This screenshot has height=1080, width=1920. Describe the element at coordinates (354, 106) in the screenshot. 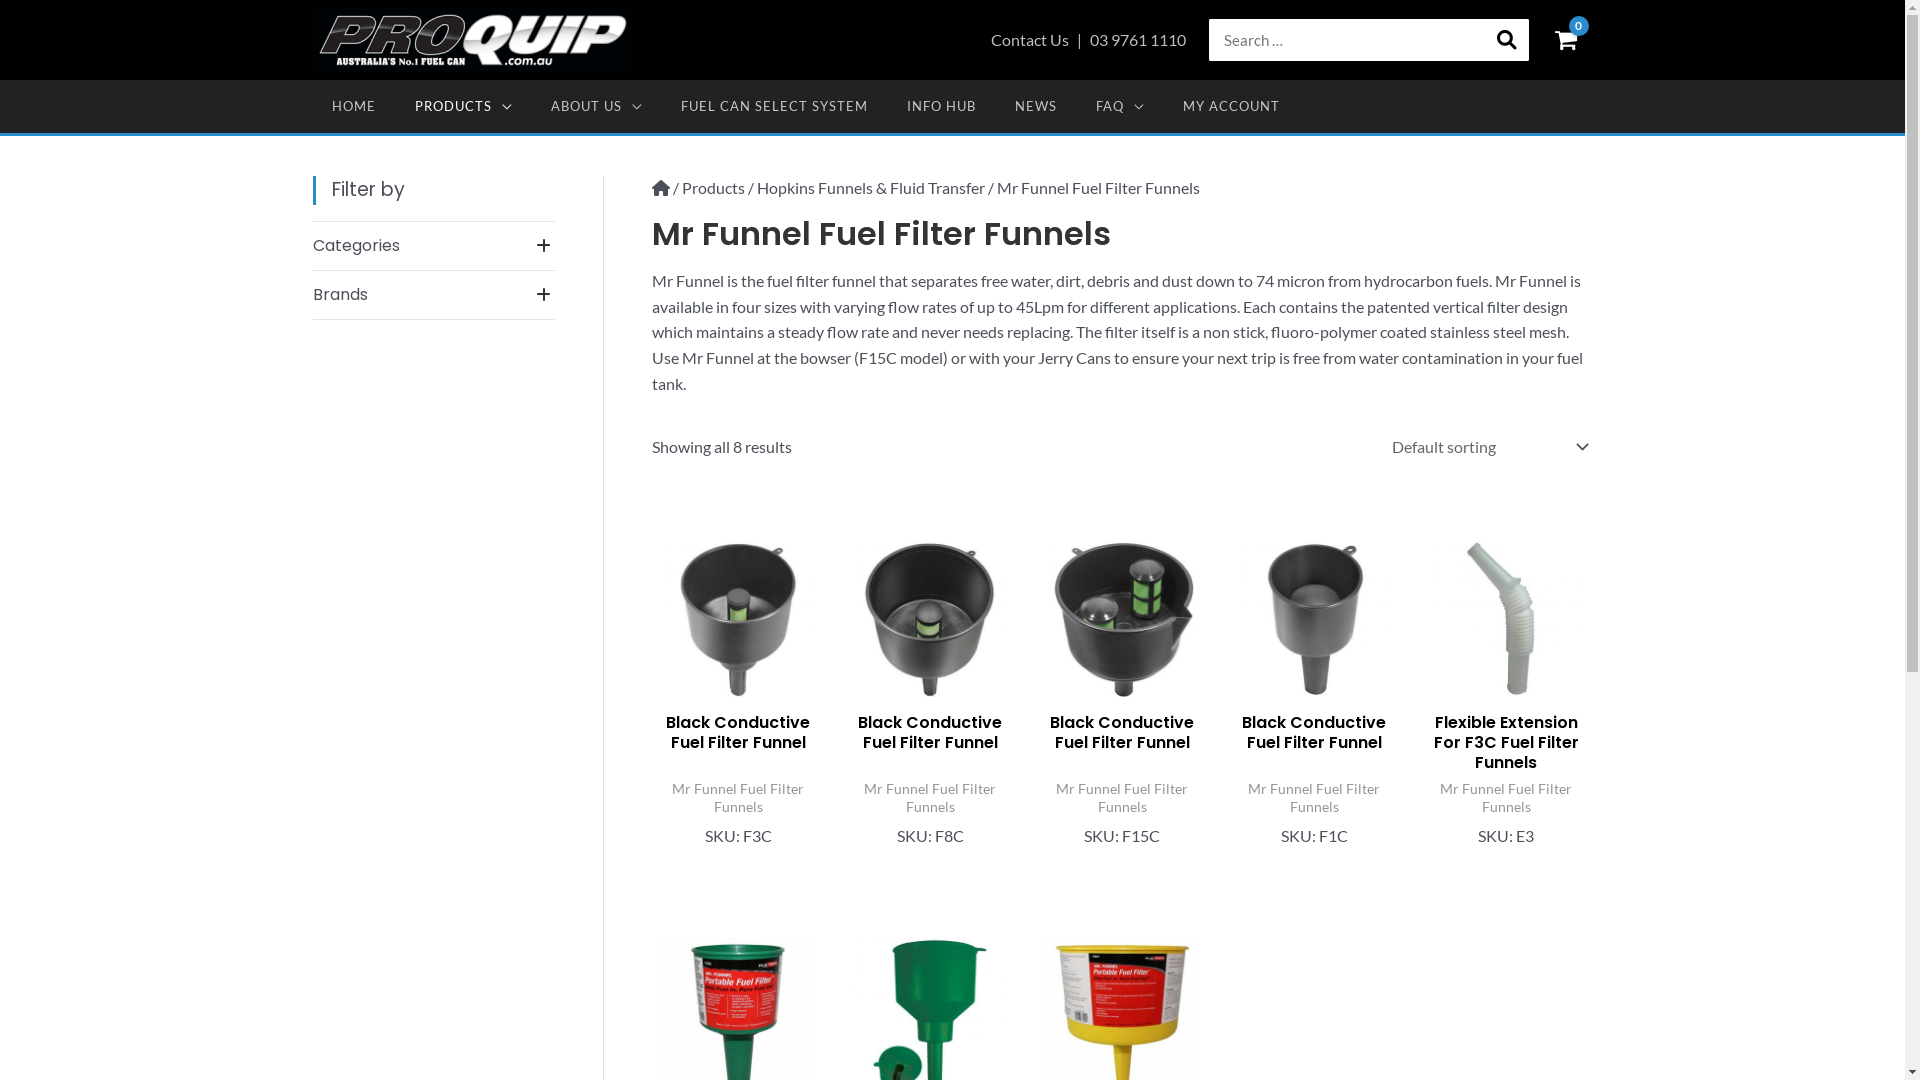

I see `HOME` at that location.